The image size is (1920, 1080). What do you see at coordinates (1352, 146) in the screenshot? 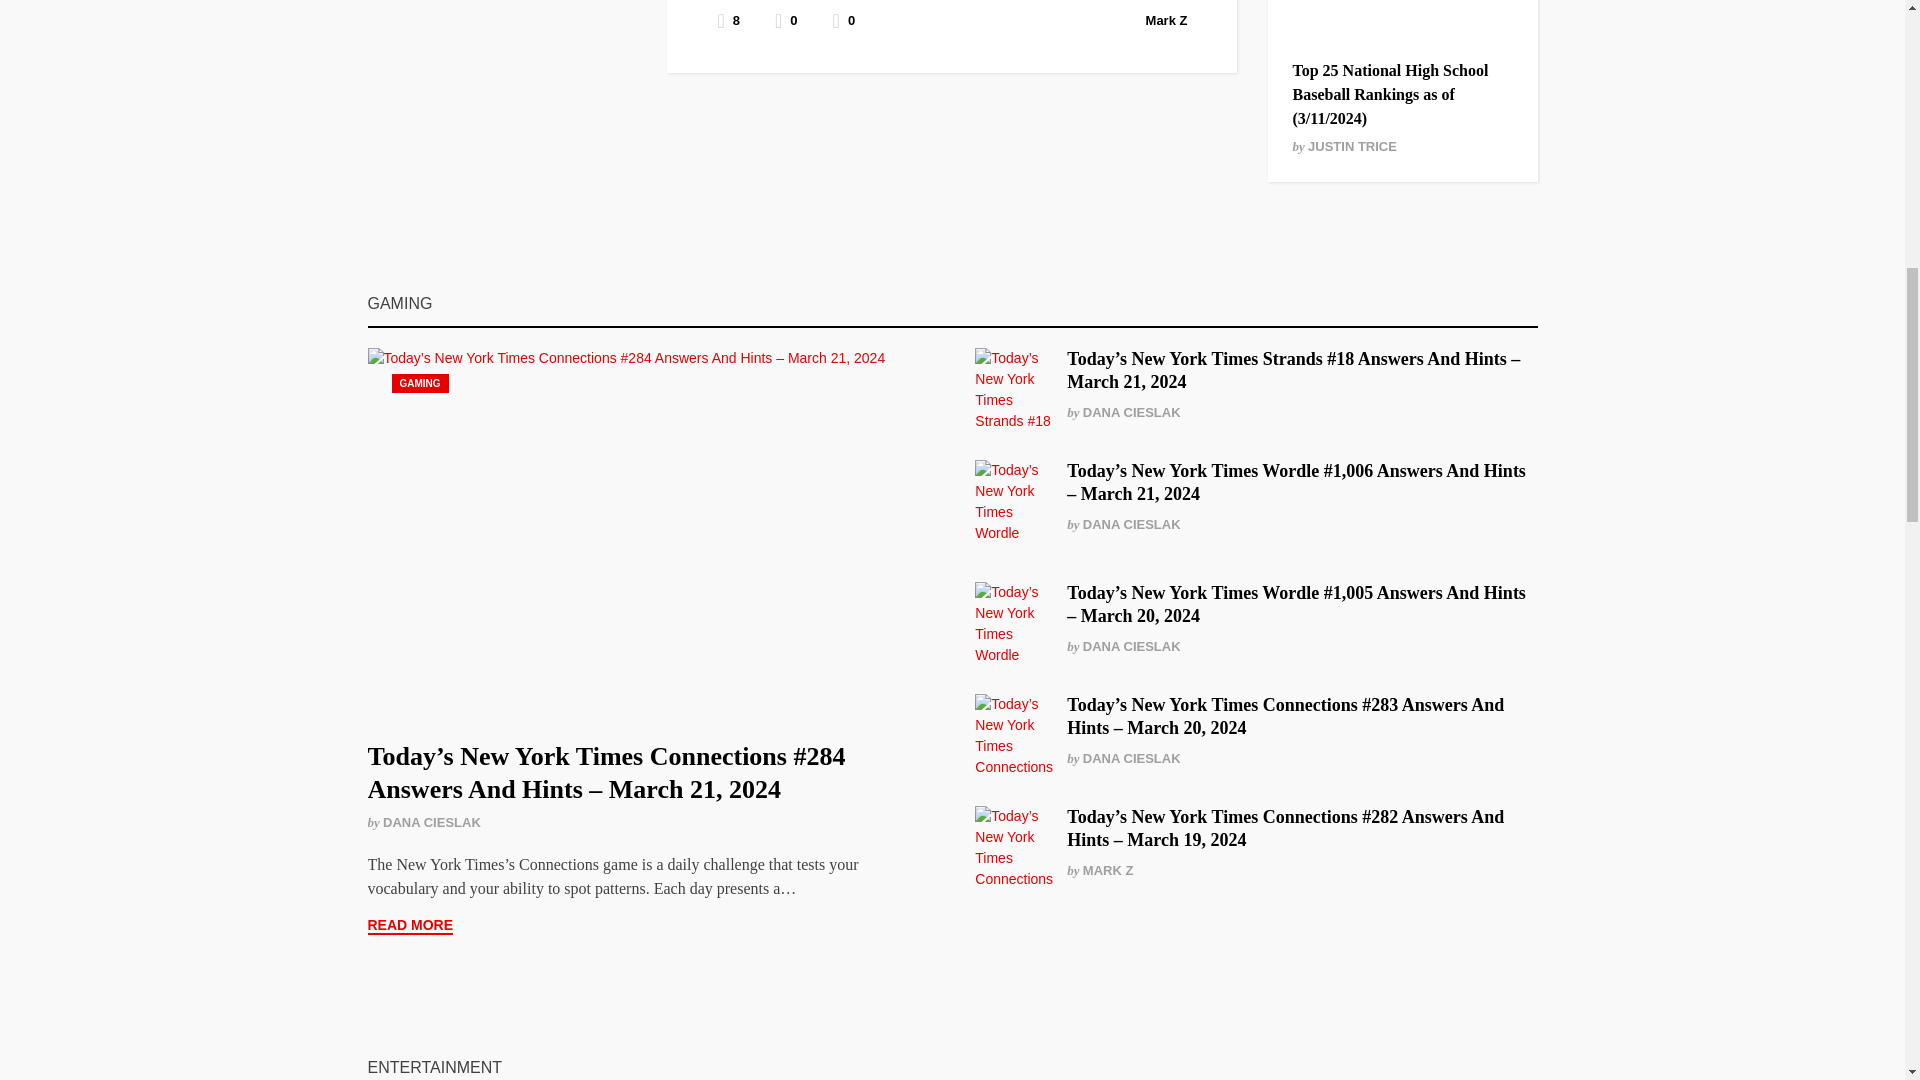
I see `JUSTIN TRICE` at bounding box center [1352, 146].